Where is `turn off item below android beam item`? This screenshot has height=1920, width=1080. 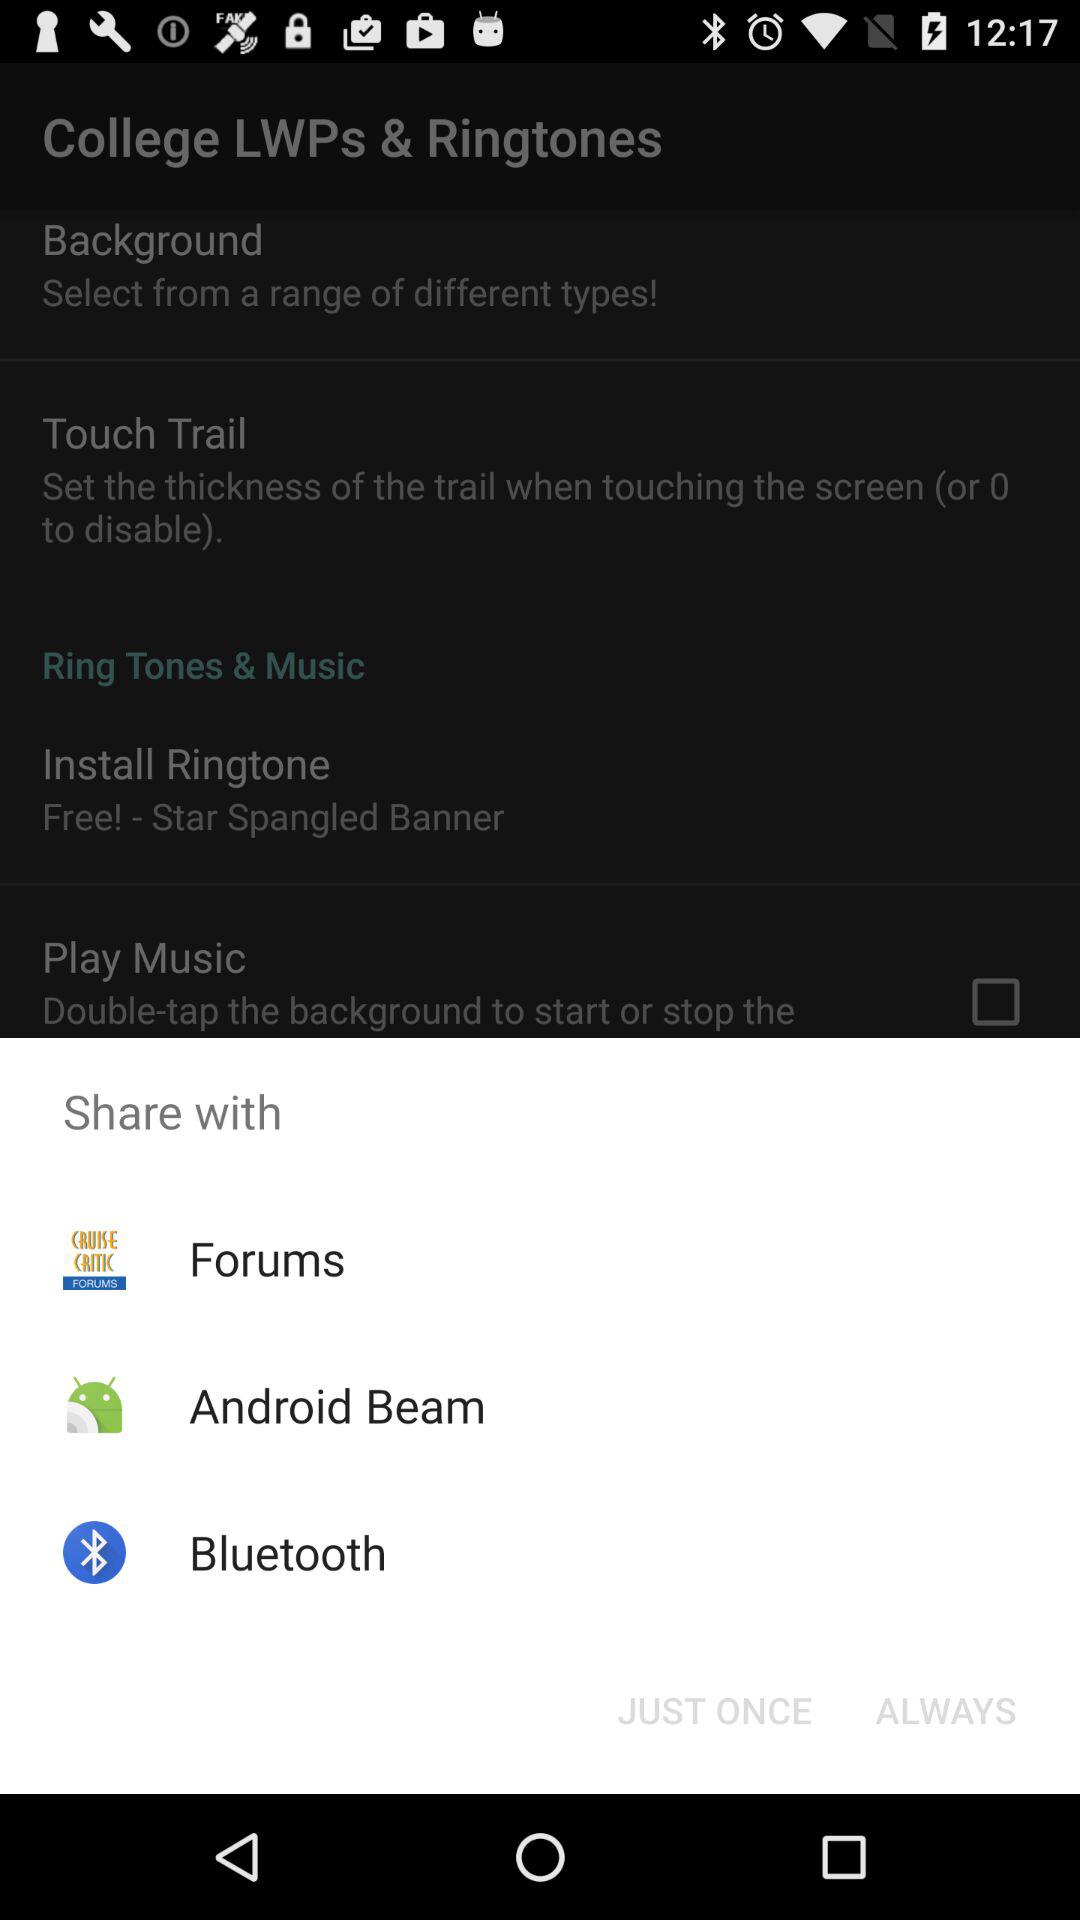
turn off item below android beam item is located at coordinates (287, 1552).